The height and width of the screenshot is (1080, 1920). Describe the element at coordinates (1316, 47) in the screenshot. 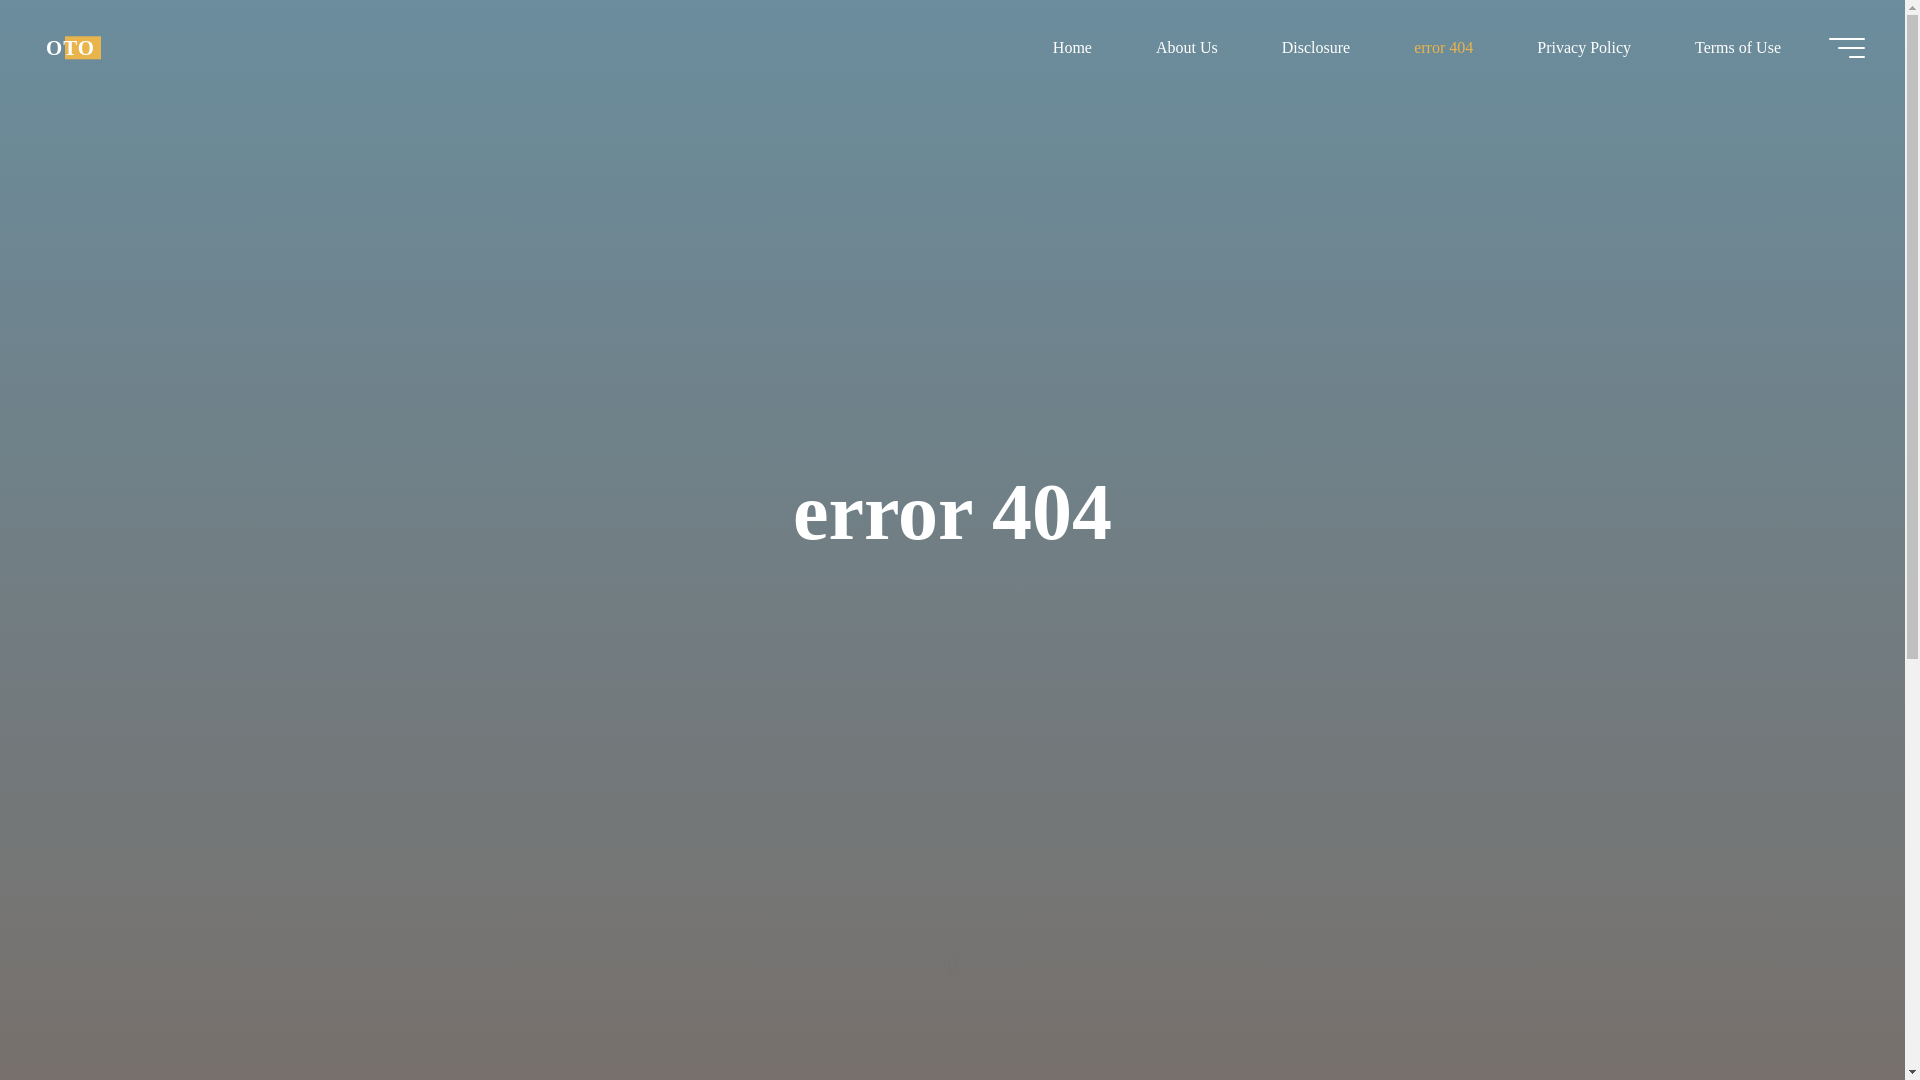

I see `Disclosure` at that location.